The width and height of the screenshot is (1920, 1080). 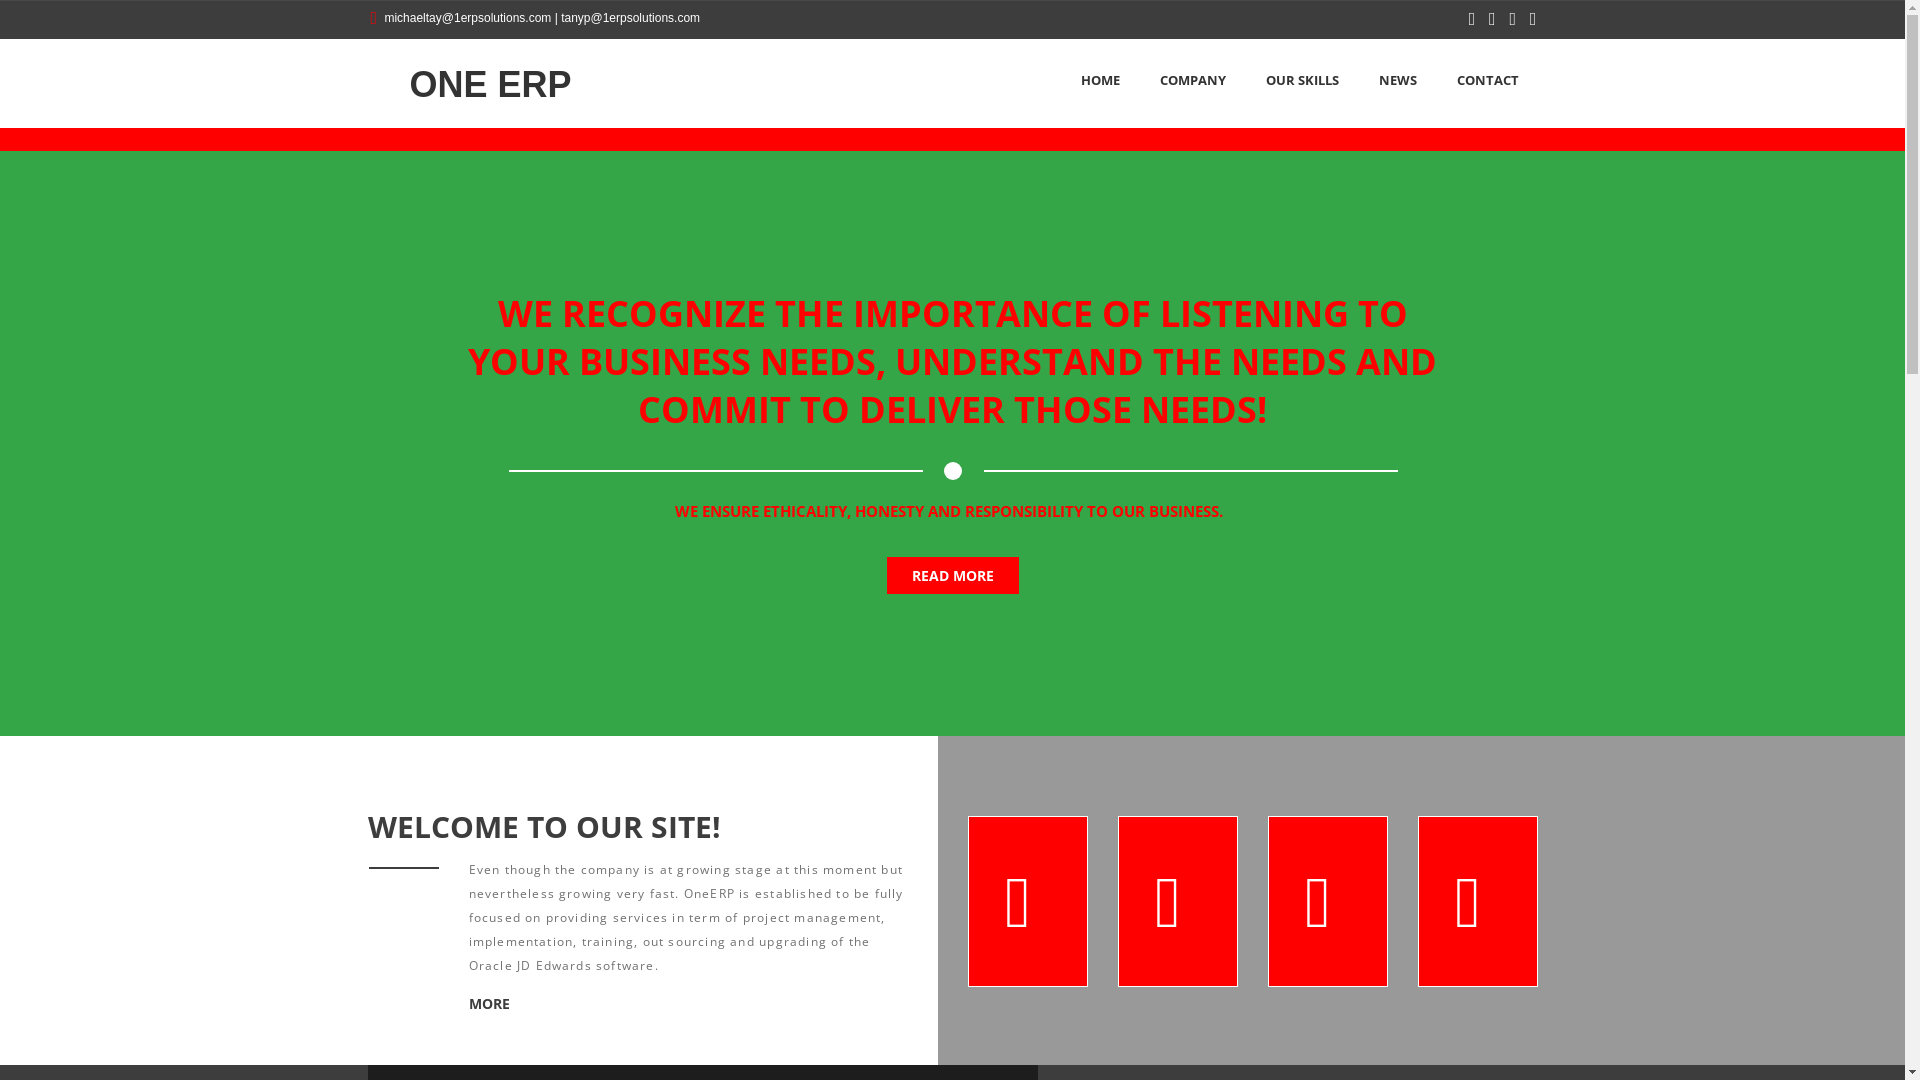 What do you see at coordinates (488, 1004) in the screenshot?
I see `MORE` at bounding box center [488, 1004].